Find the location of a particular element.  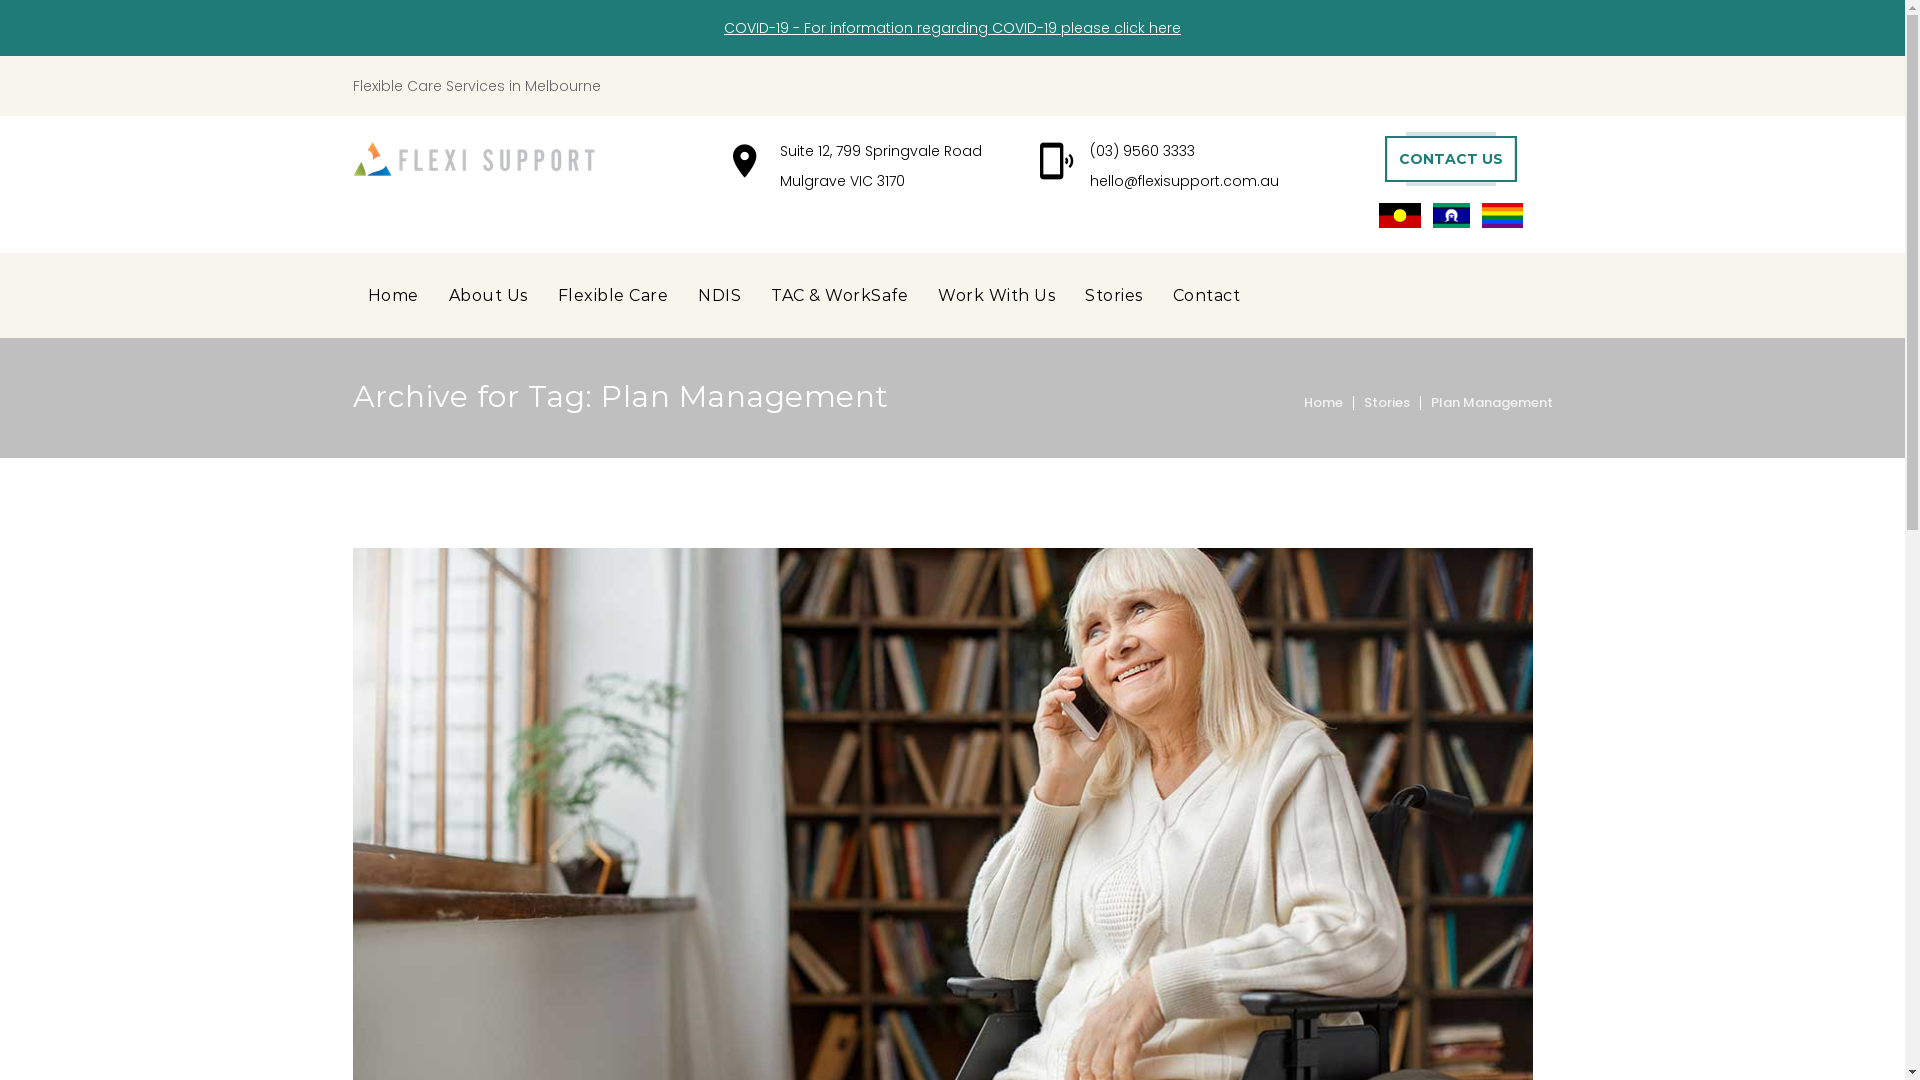

TAC & WorkSafe is located at coordinates (840, 296).